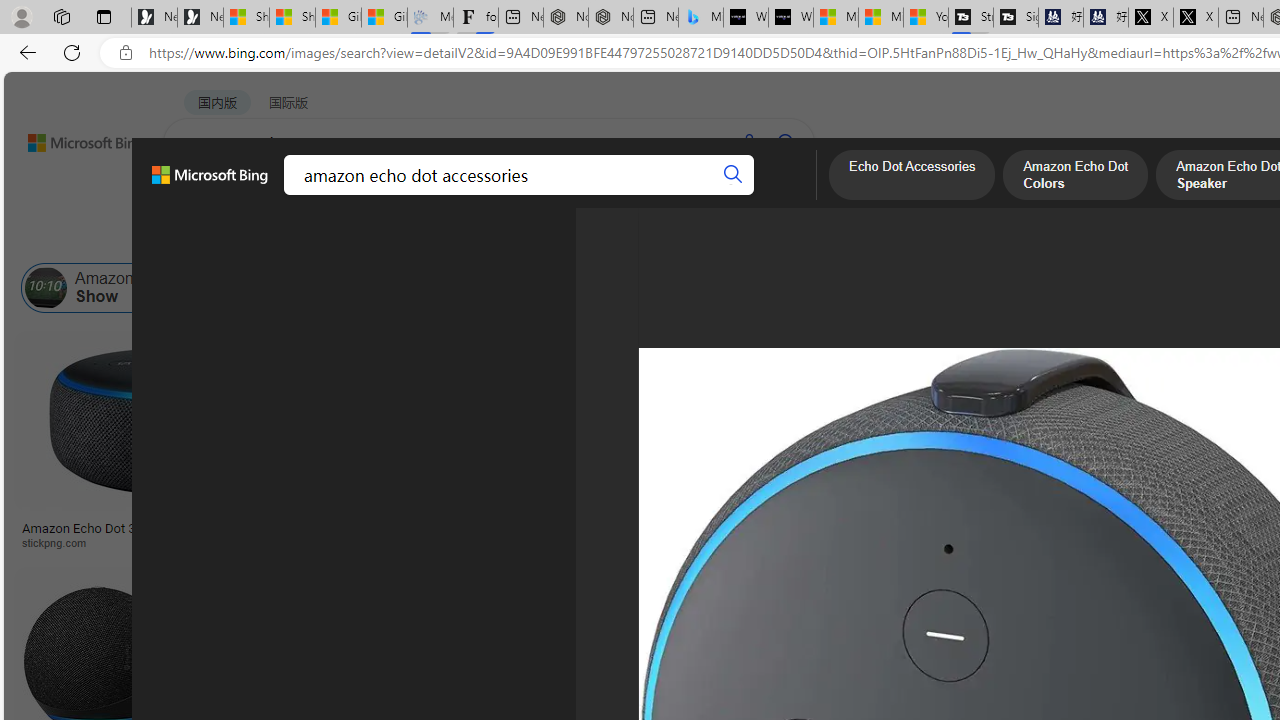  What do you see at coordinates (1196, 18) in the screenshot?
I see `X` at bounding box center [1196, 18].